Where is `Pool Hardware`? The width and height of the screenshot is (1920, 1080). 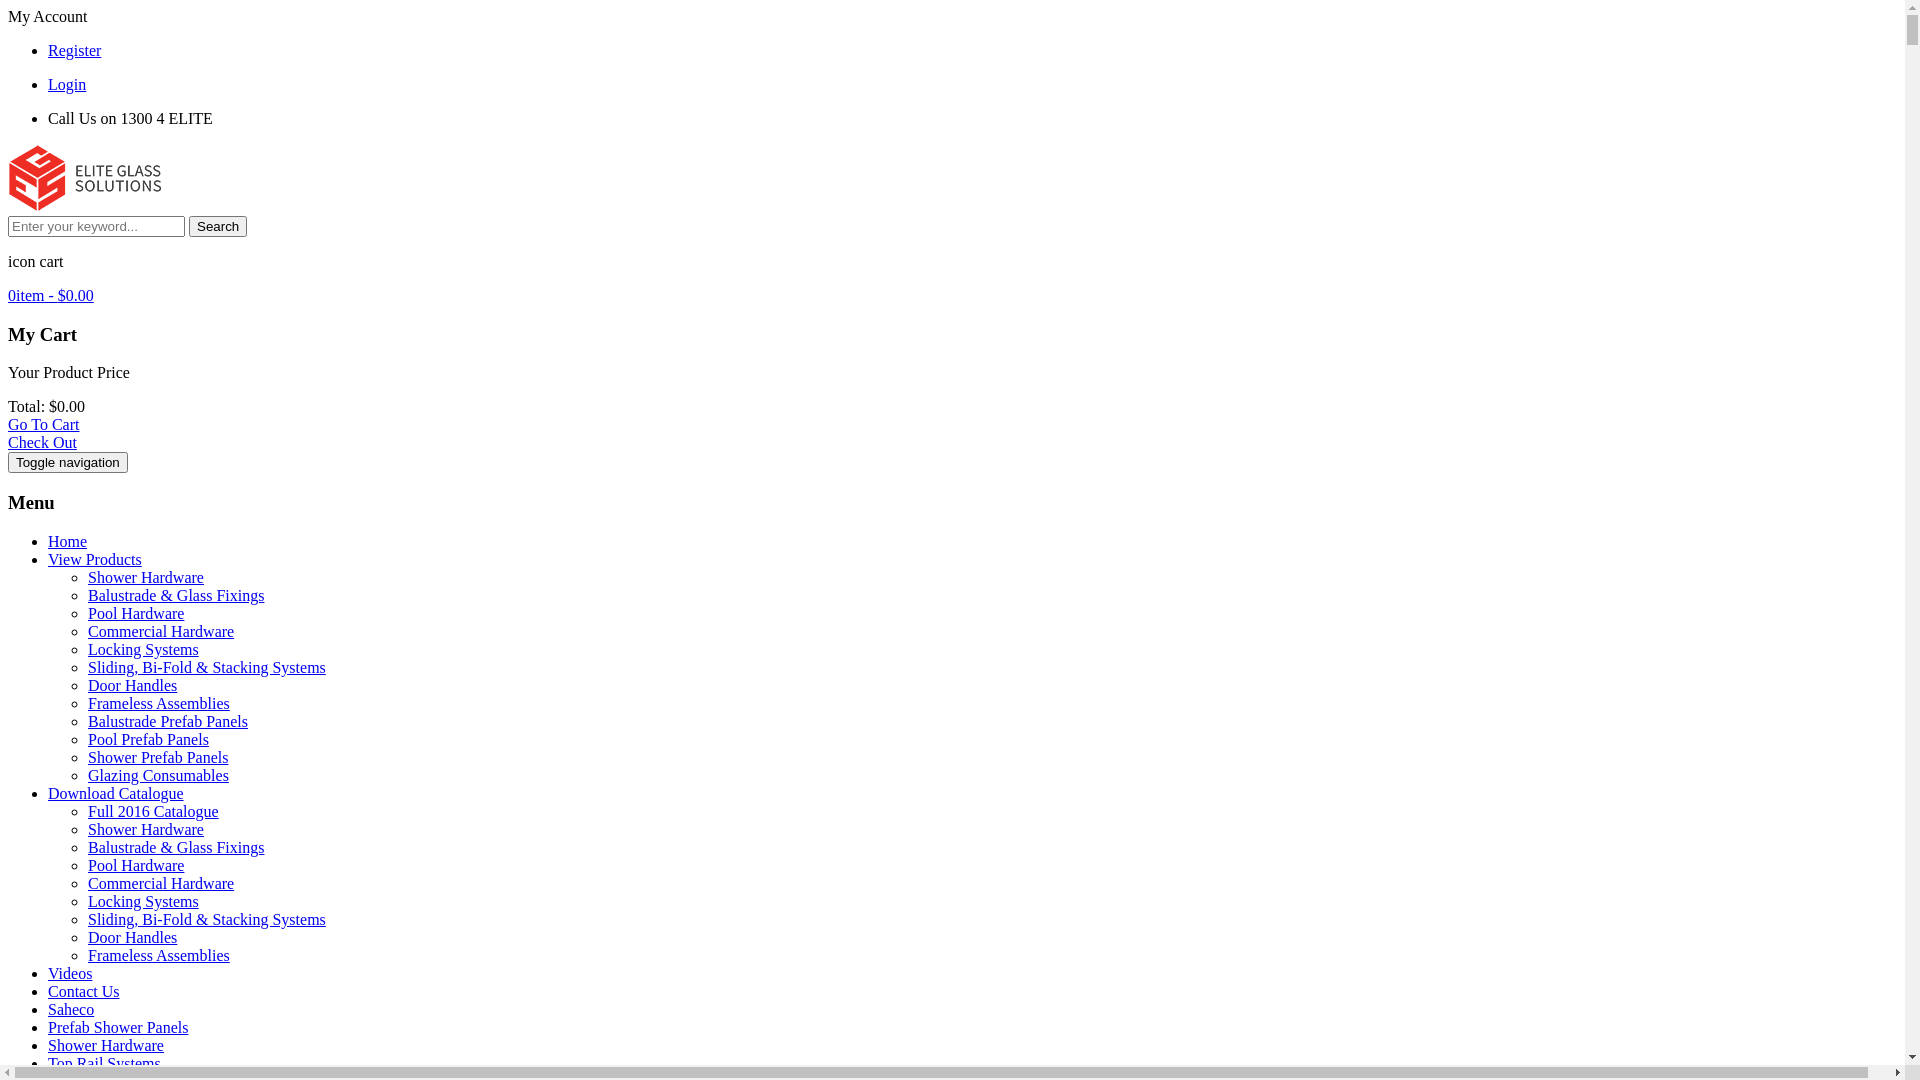 Pool Hardware is located at coordinates (136, 866).